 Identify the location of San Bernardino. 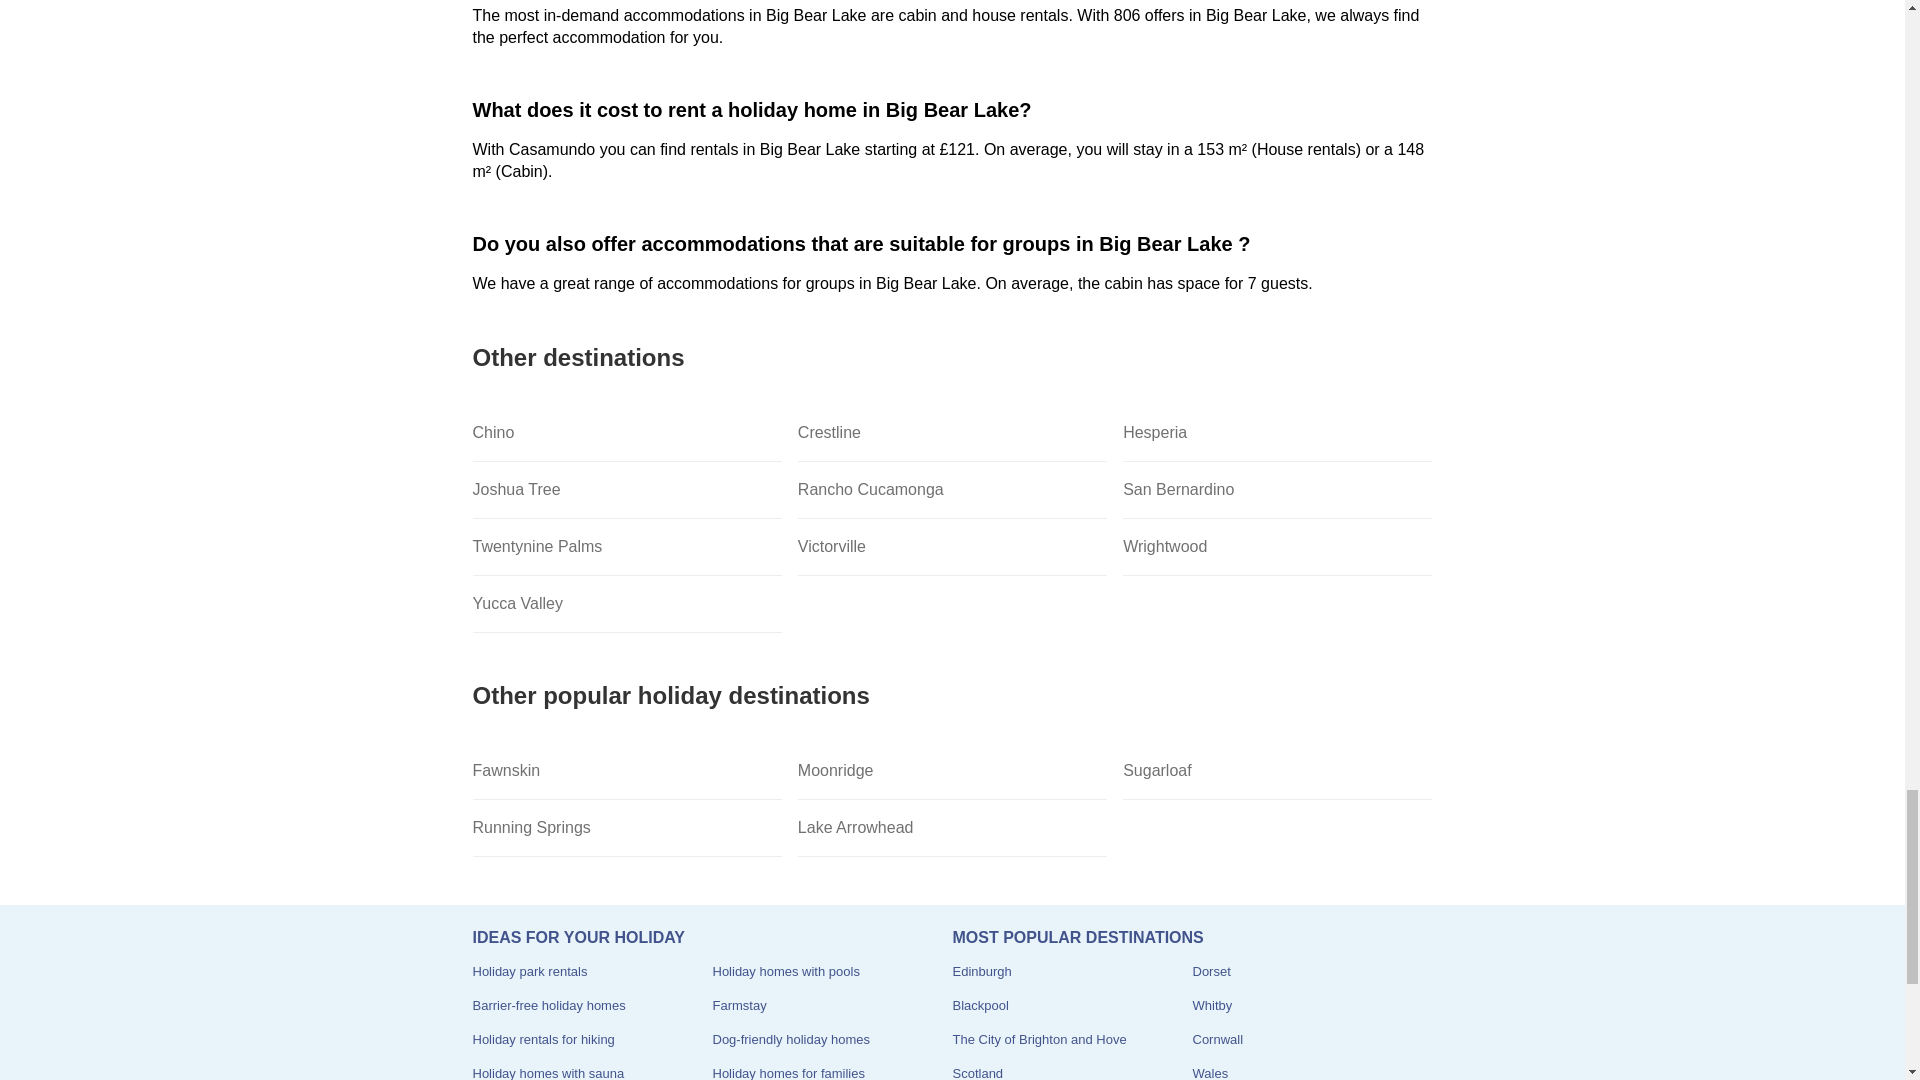
(1278, 490).